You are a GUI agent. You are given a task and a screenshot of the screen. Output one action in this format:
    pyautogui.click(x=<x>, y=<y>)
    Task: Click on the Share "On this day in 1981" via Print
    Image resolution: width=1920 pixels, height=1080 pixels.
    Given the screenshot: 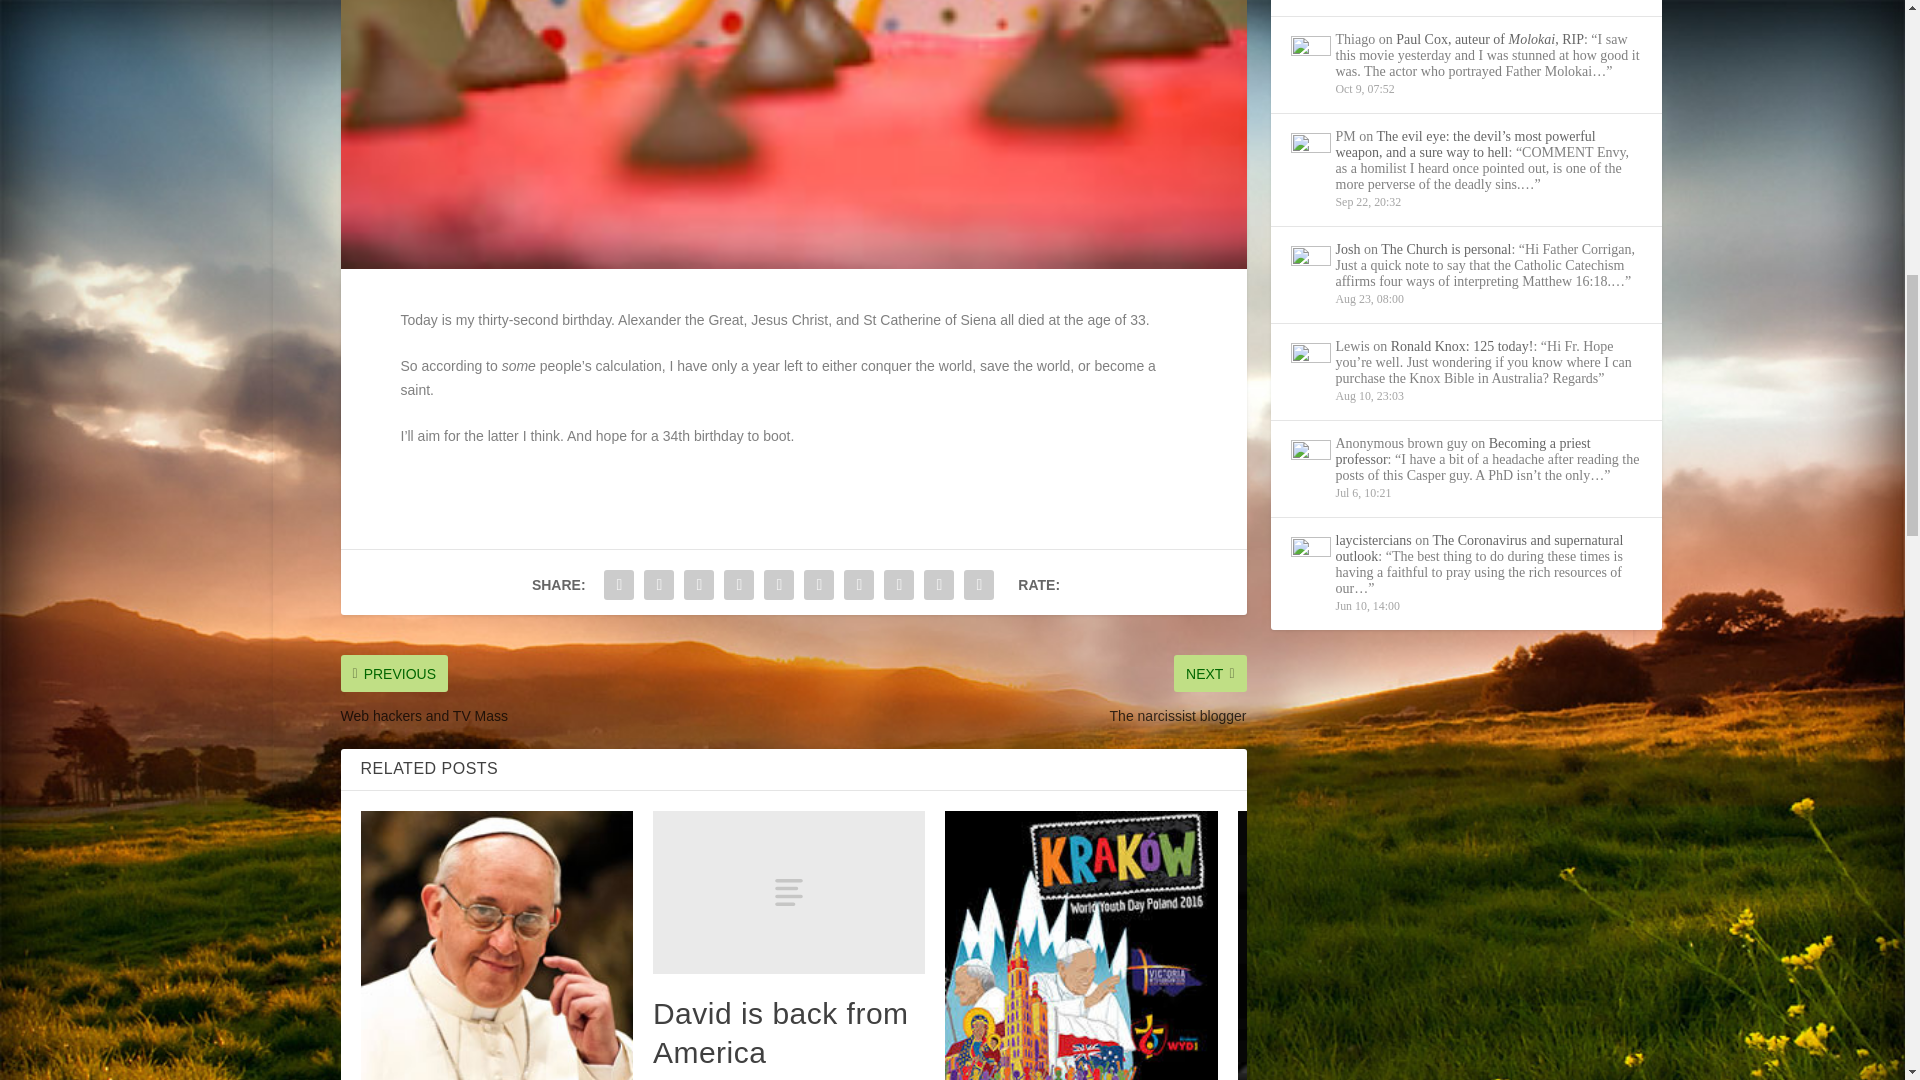 What is the action you would take?
    pyautogui.click(x=978, y=584)
    